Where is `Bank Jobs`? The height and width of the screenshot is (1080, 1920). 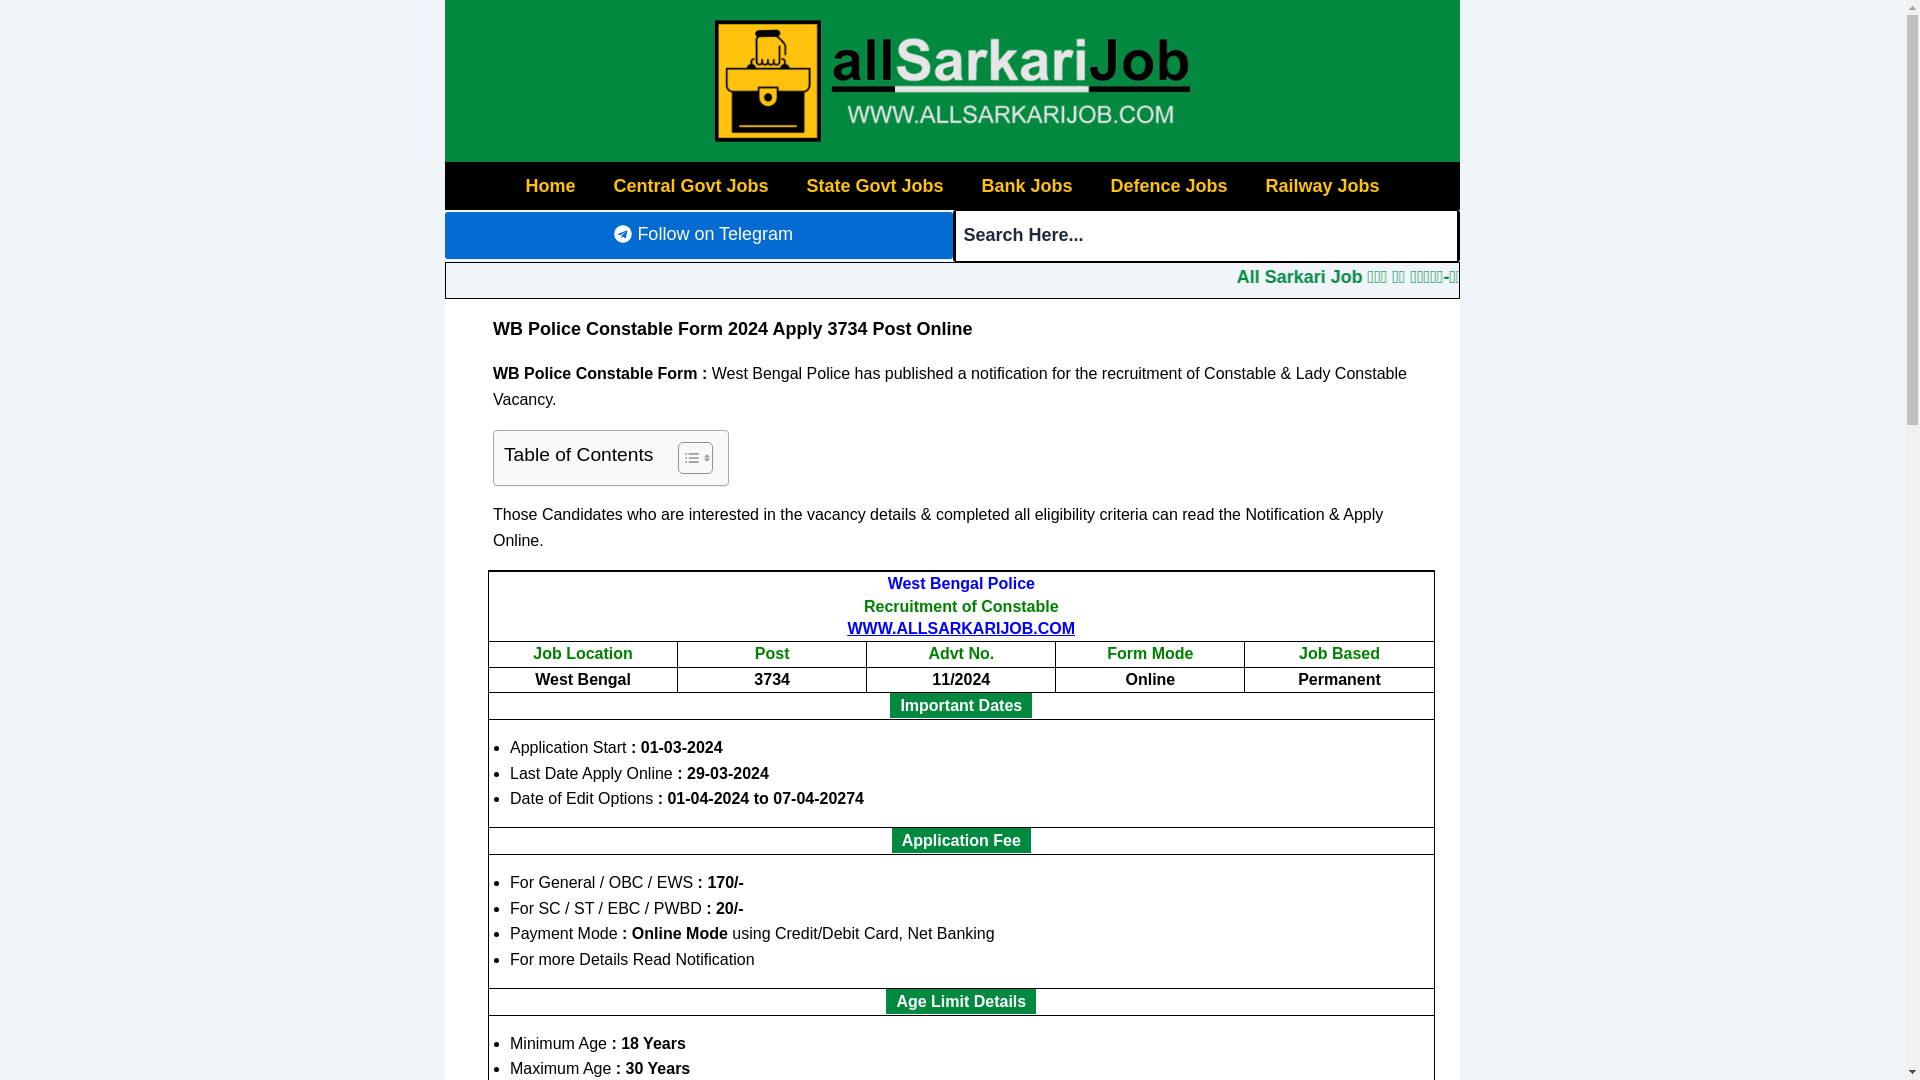
Bank Jobs is located at coordinates (1026, 186).